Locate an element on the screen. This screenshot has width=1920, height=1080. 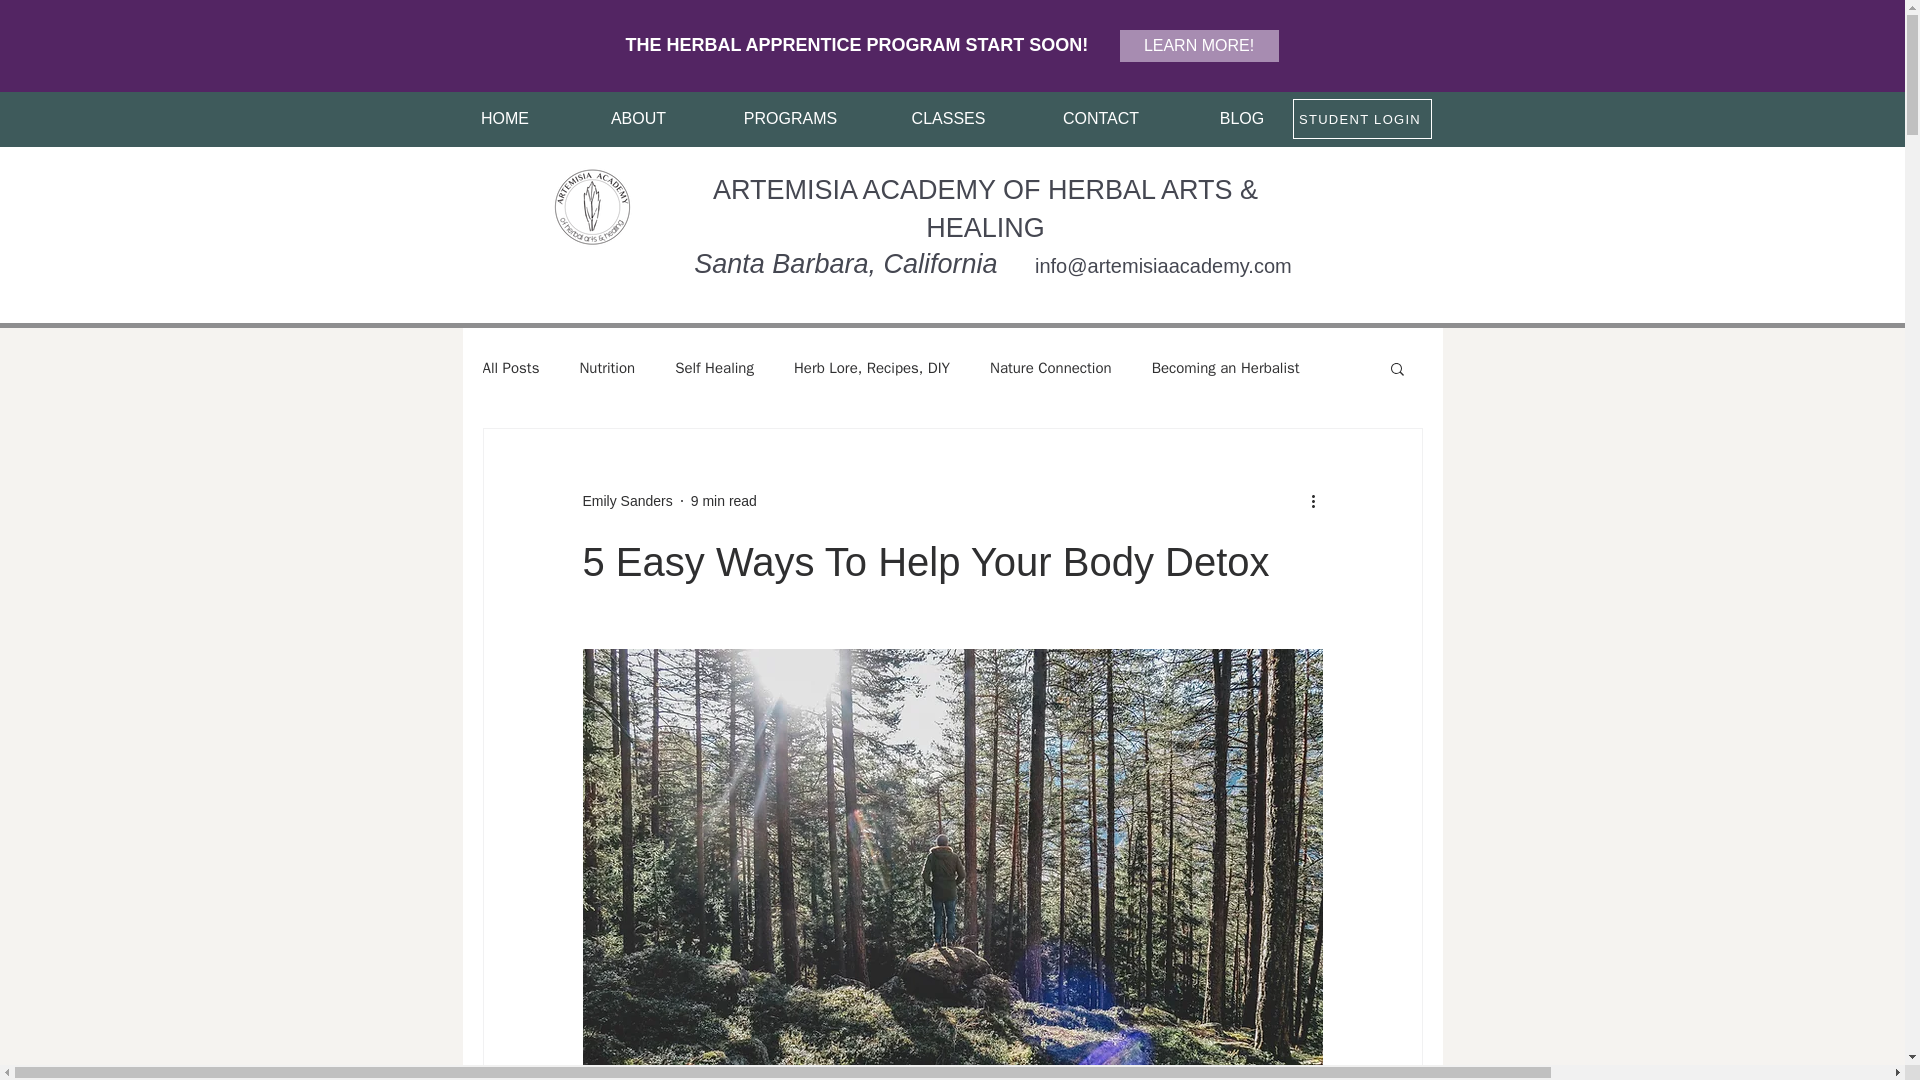
LEARN MORE! is located at coordinates (1198, 46).